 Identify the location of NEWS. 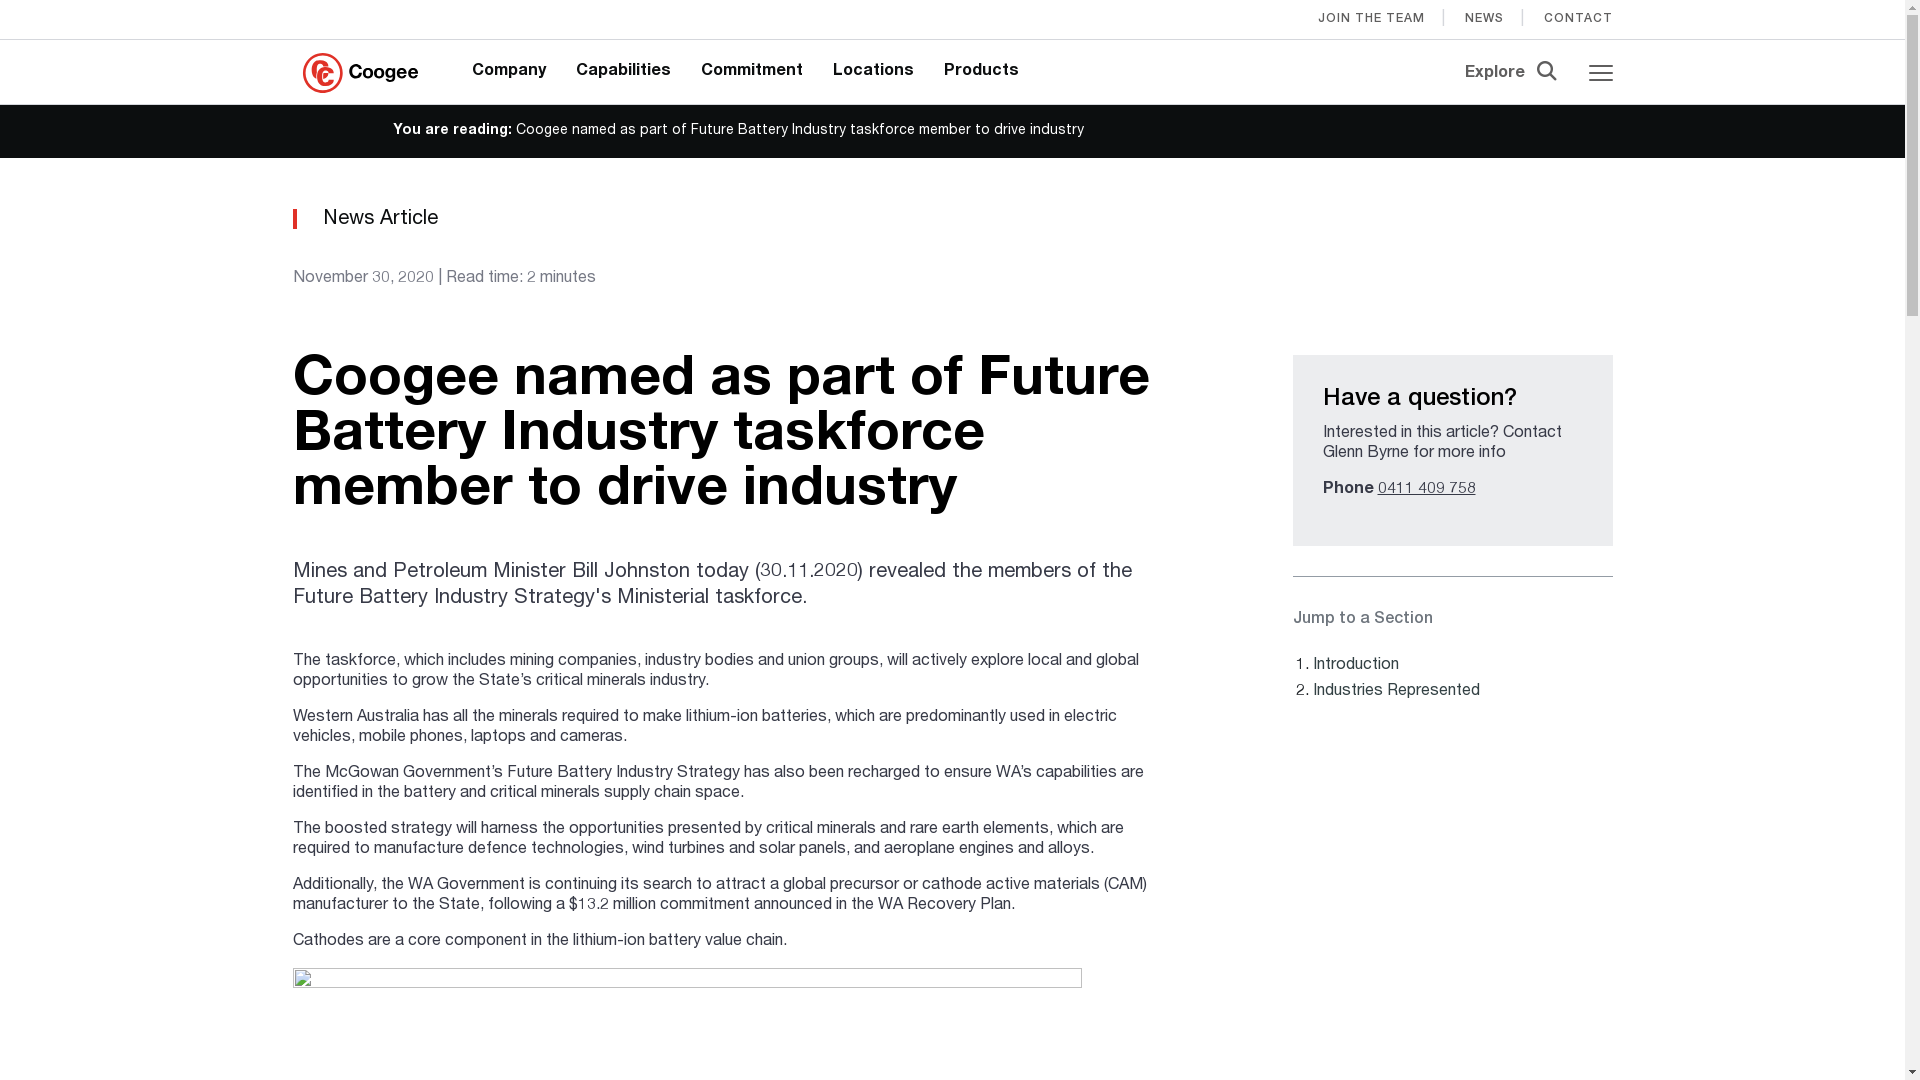
(1484, 19).